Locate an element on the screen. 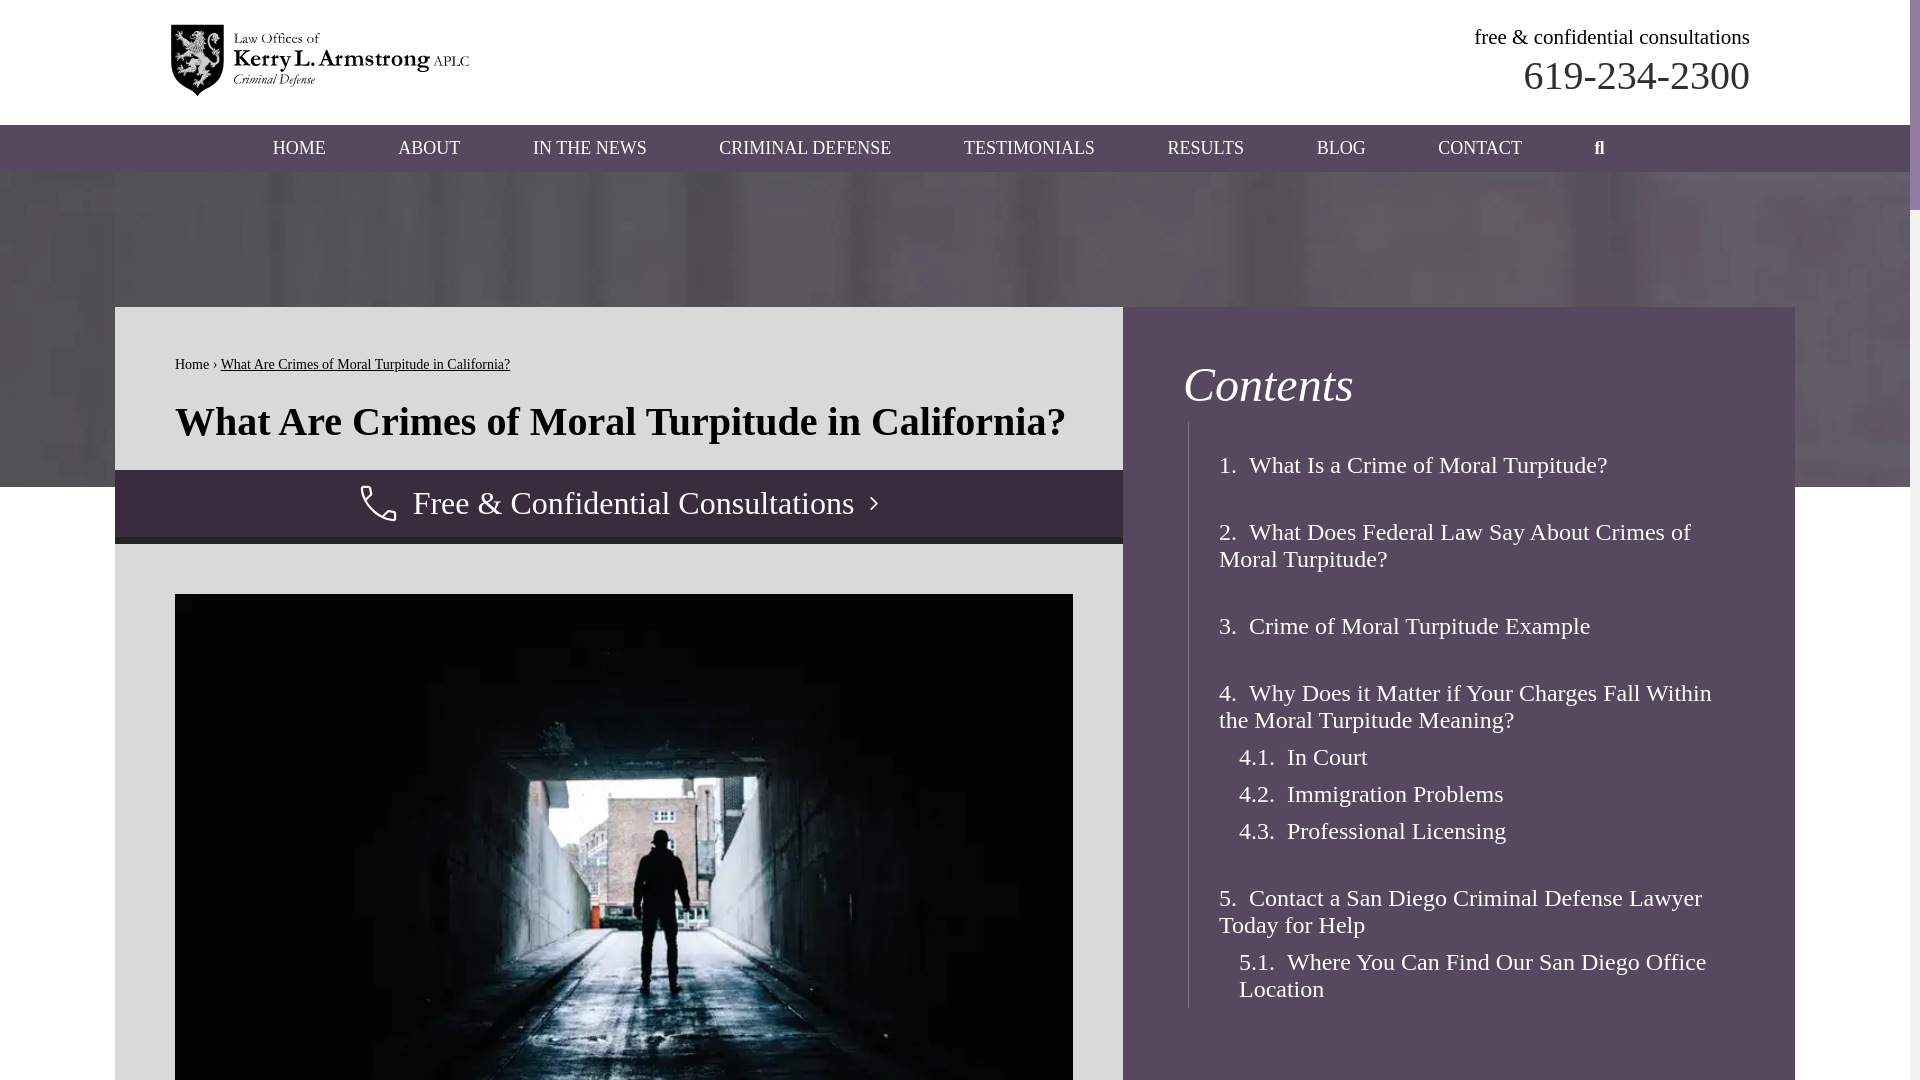  RESULTS is located at coordinates (1206, 148).